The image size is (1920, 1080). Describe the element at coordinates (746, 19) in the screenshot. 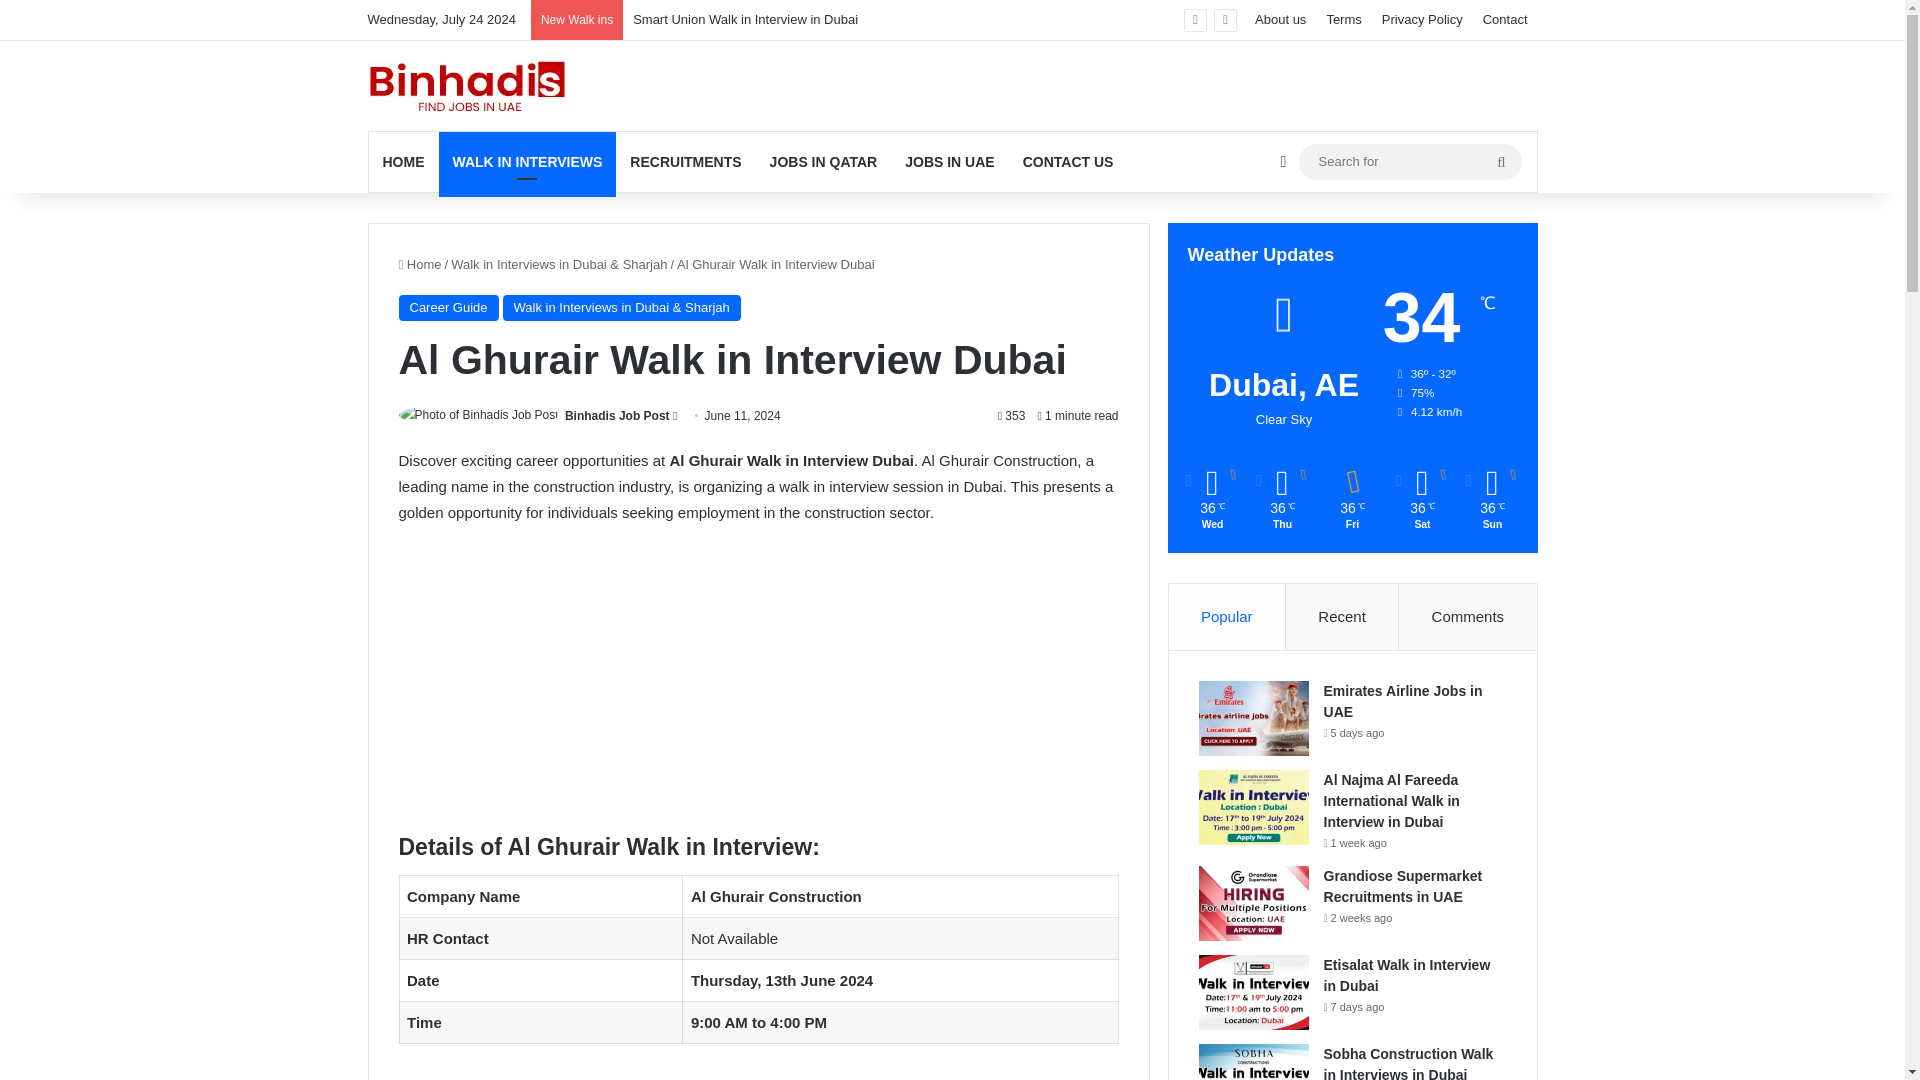

I see `Smart Union Walk in Interview in Dubai` at that location.